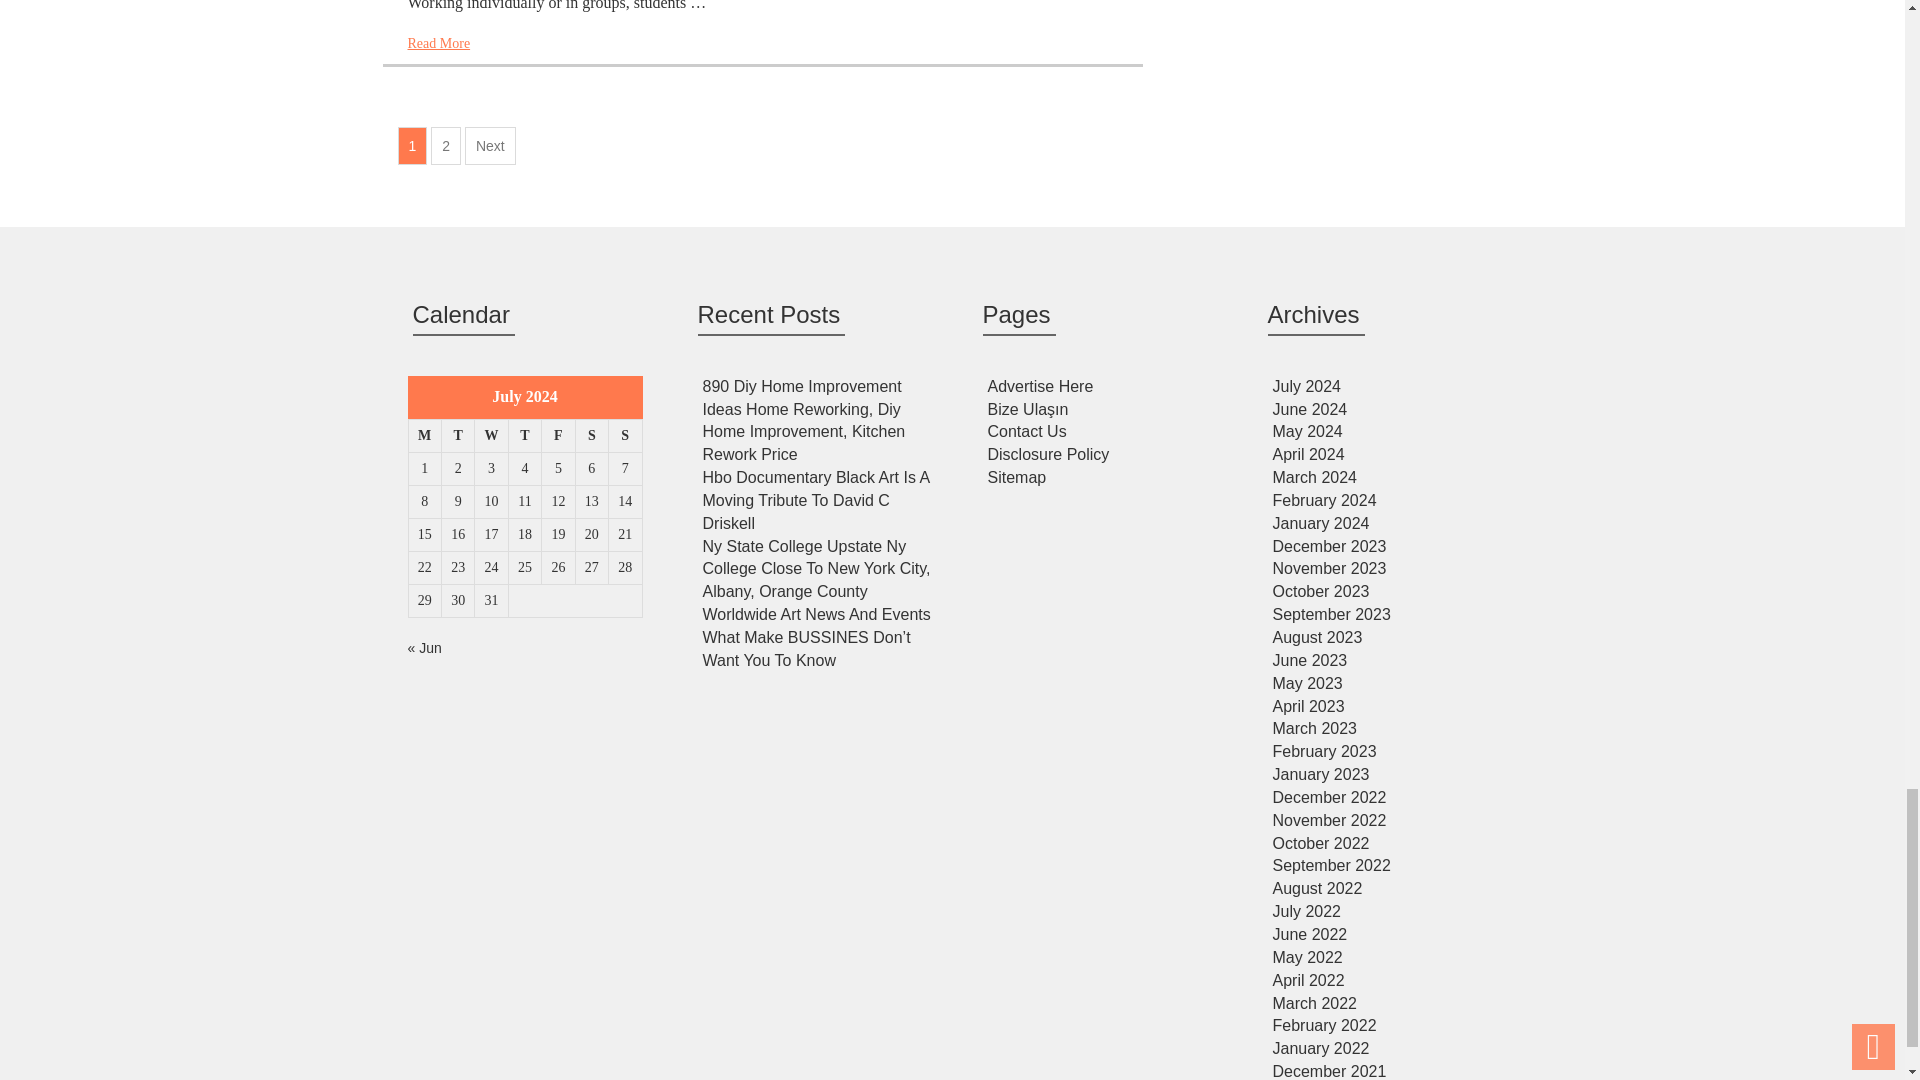 Image resolution: width=1920 pixels, height=1080 pixels. I want to click on Thursday, so click(524, 436).